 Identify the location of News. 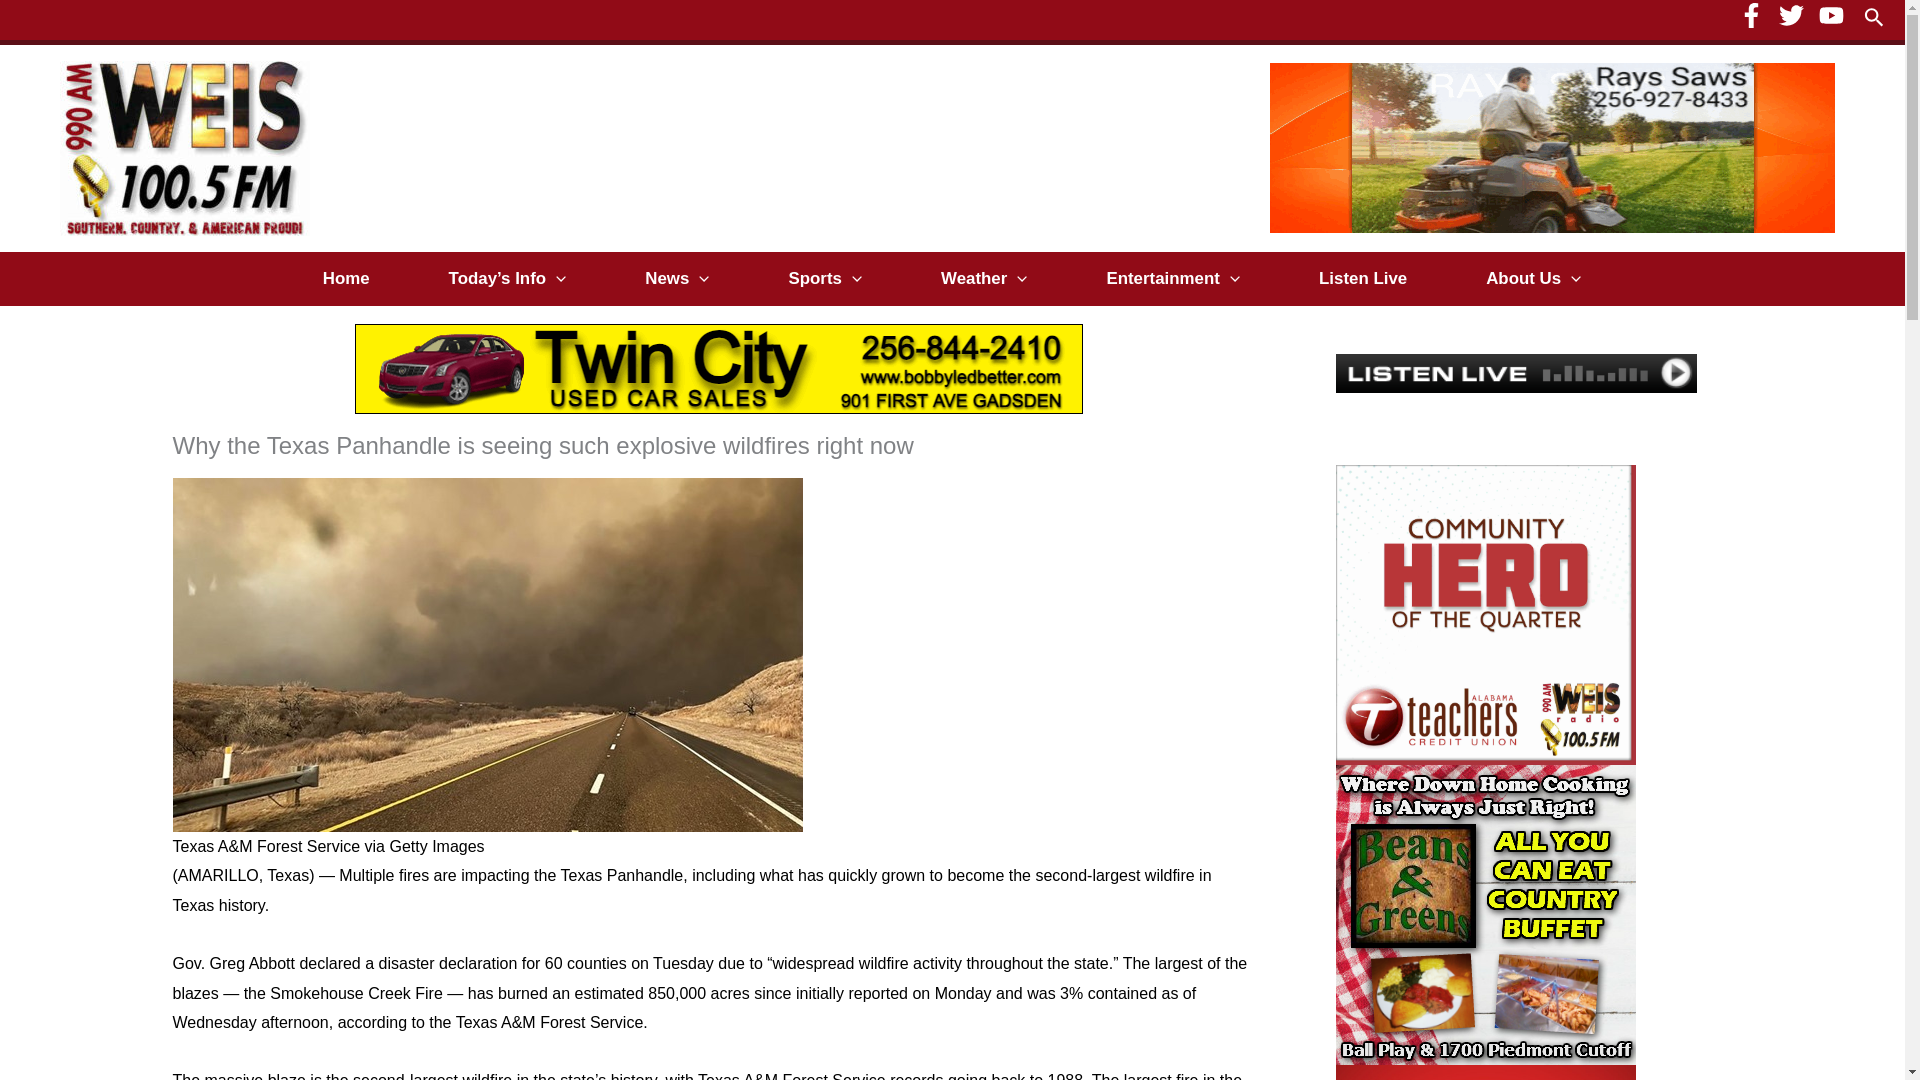
(677, 278).